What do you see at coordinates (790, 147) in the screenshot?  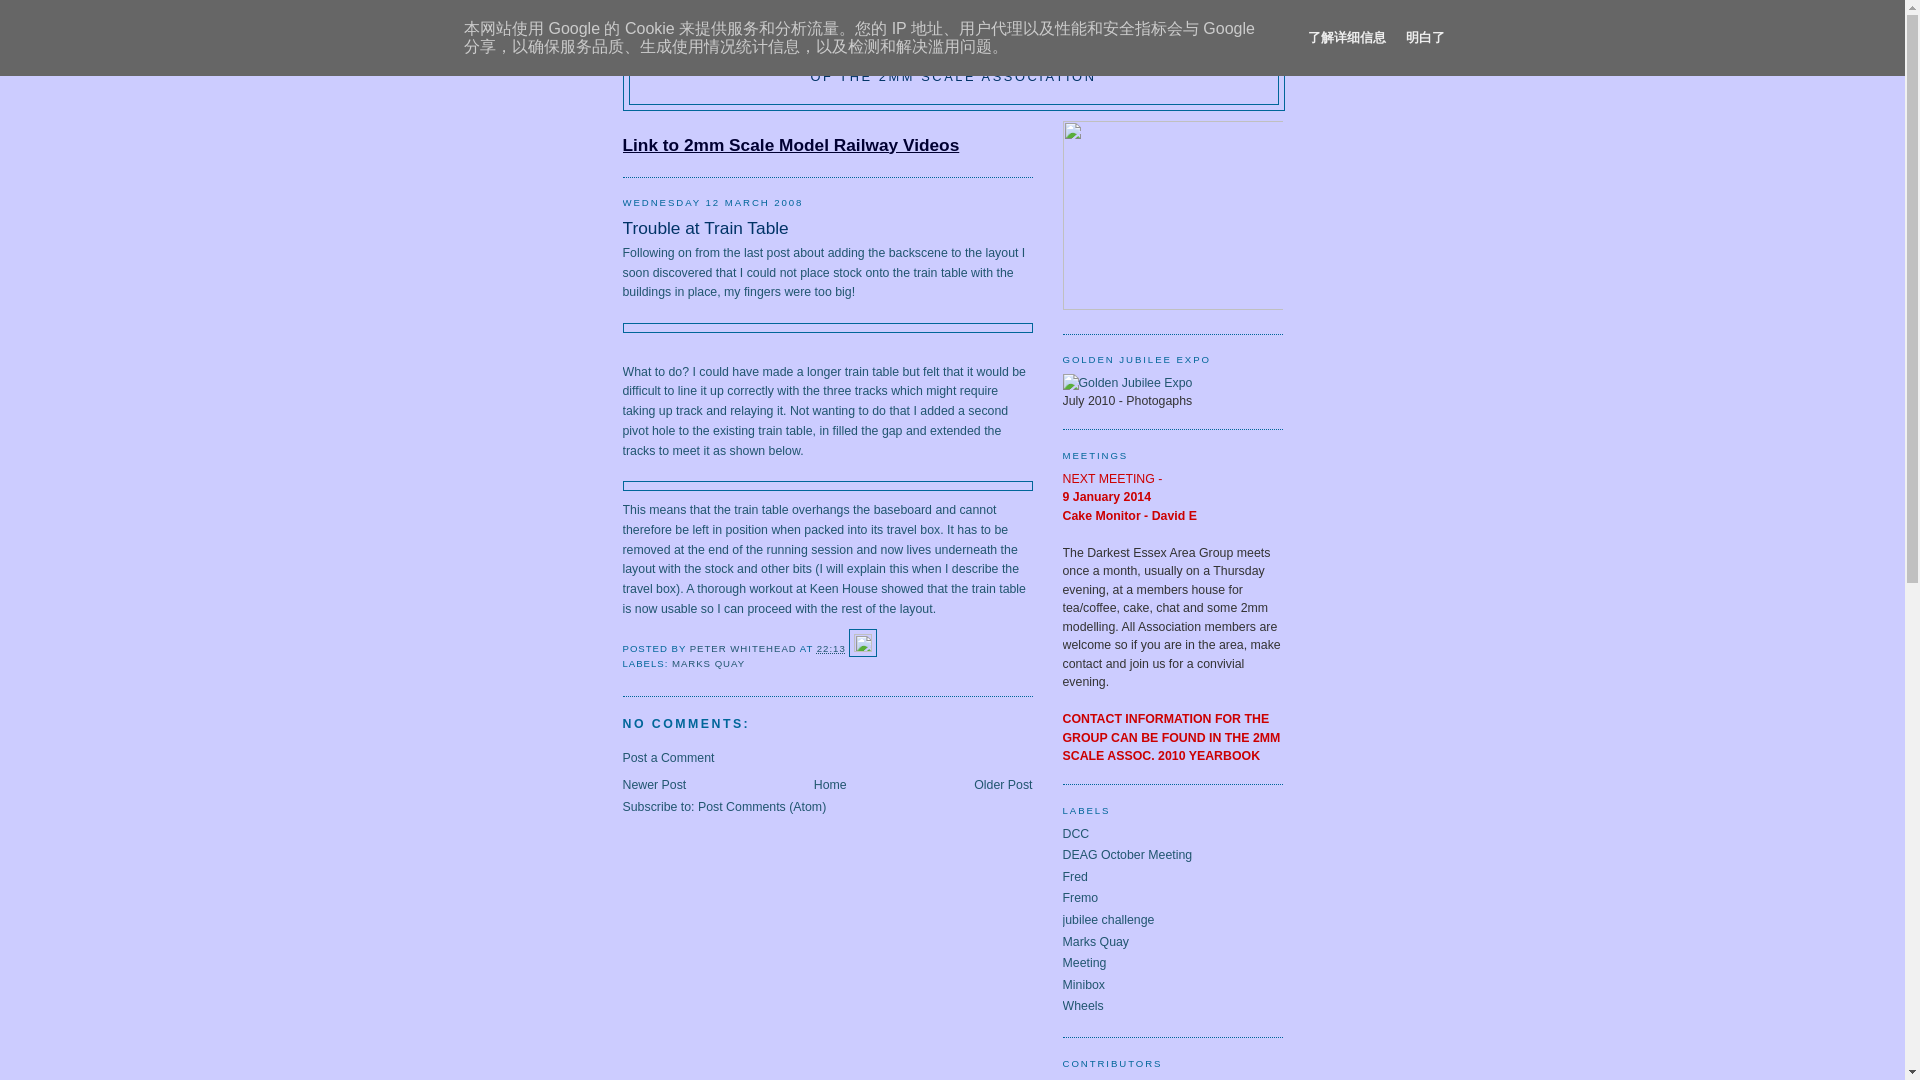 I see `Link to 2mm Scale Model Railway Videos` at bounding box center [790, 147].